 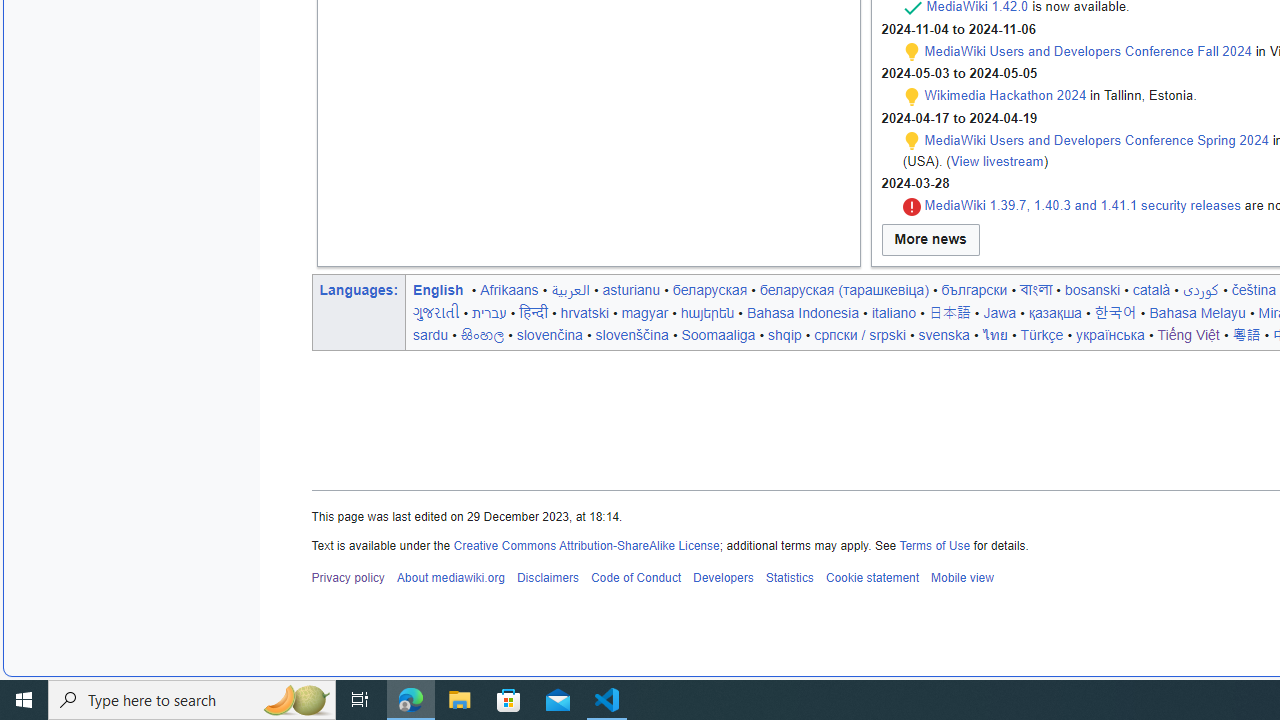 What do you see at coordinates (1000, 312) in the screenshot?
I see `Jawa` at bounding box center [1000, 312].